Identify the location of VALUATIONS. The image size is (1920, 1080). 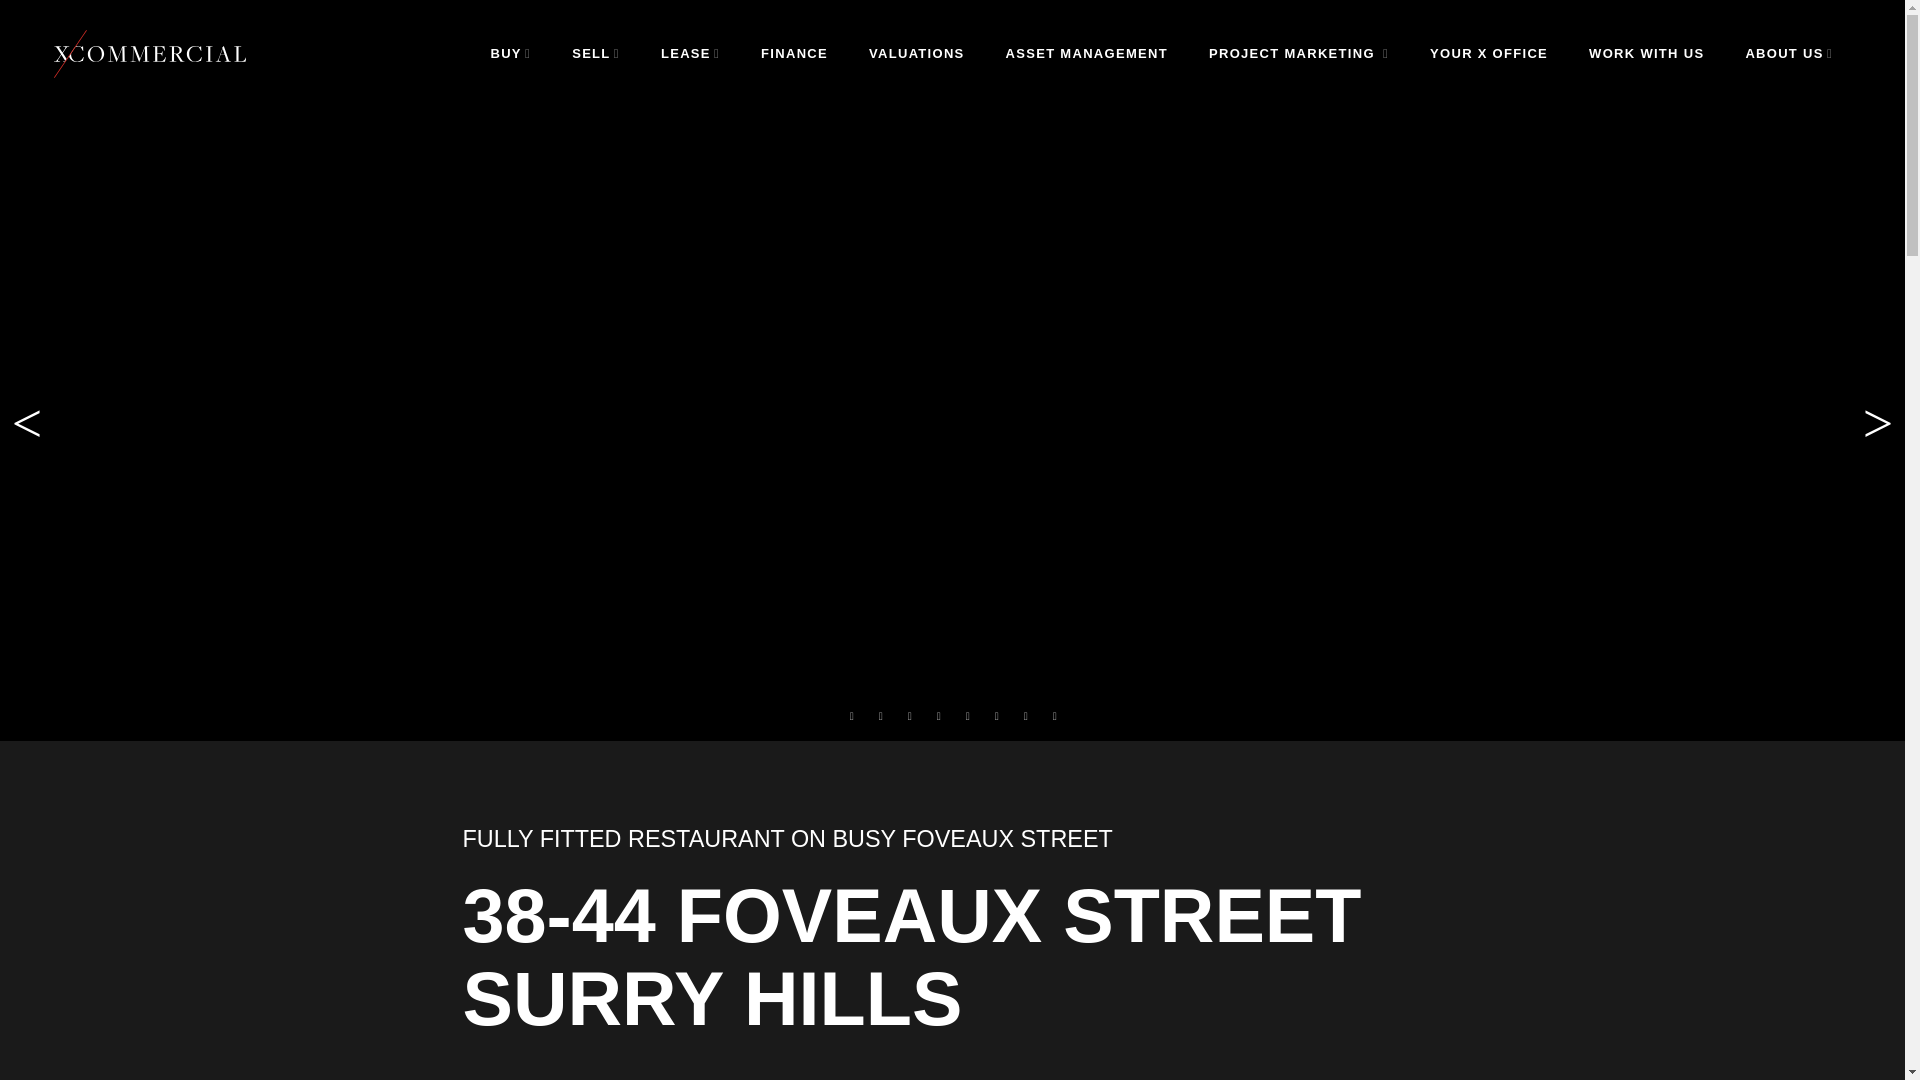
(916, 54).